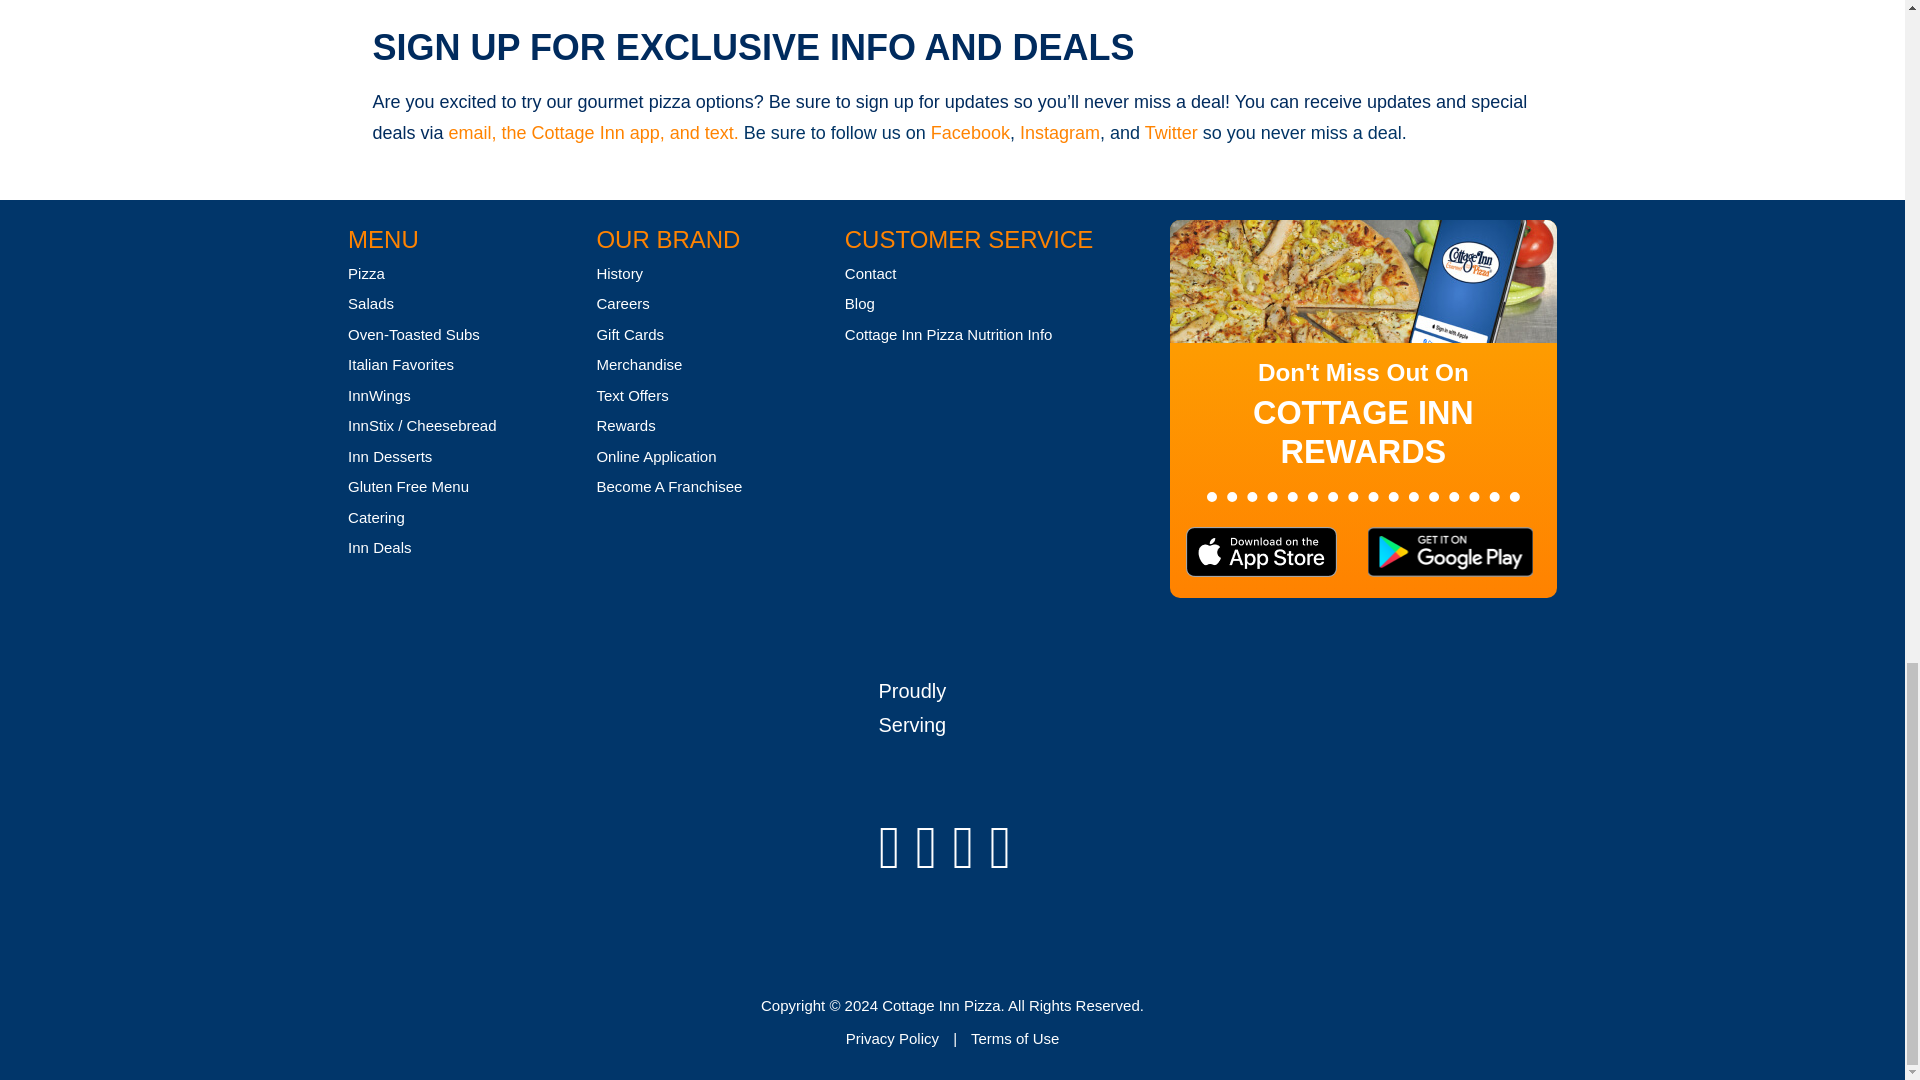 This screenshot has height=1080, width=1920. Describe the element at coordinates (400, 364) in the screenshot. I see `Italian Favorites` at that location.